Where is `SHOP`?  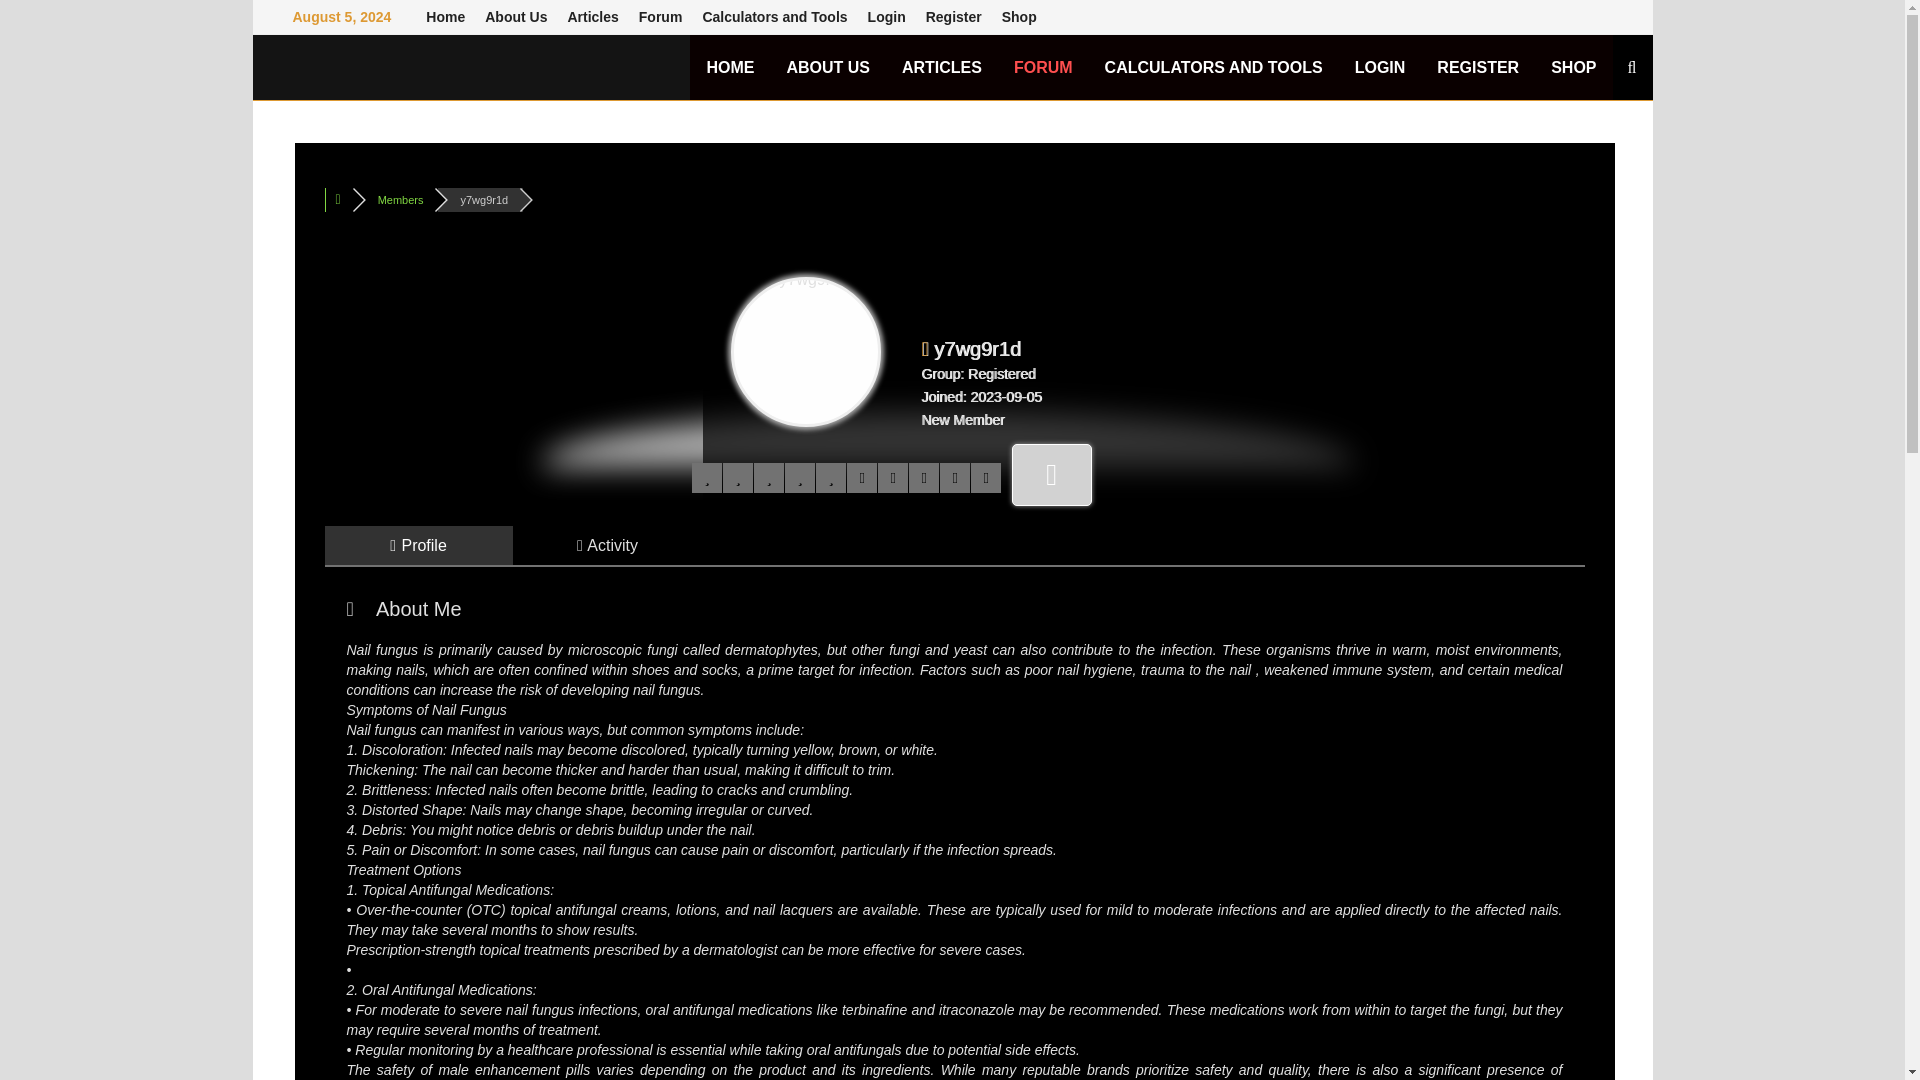
SHOP is located at coordinates (1573, 67).